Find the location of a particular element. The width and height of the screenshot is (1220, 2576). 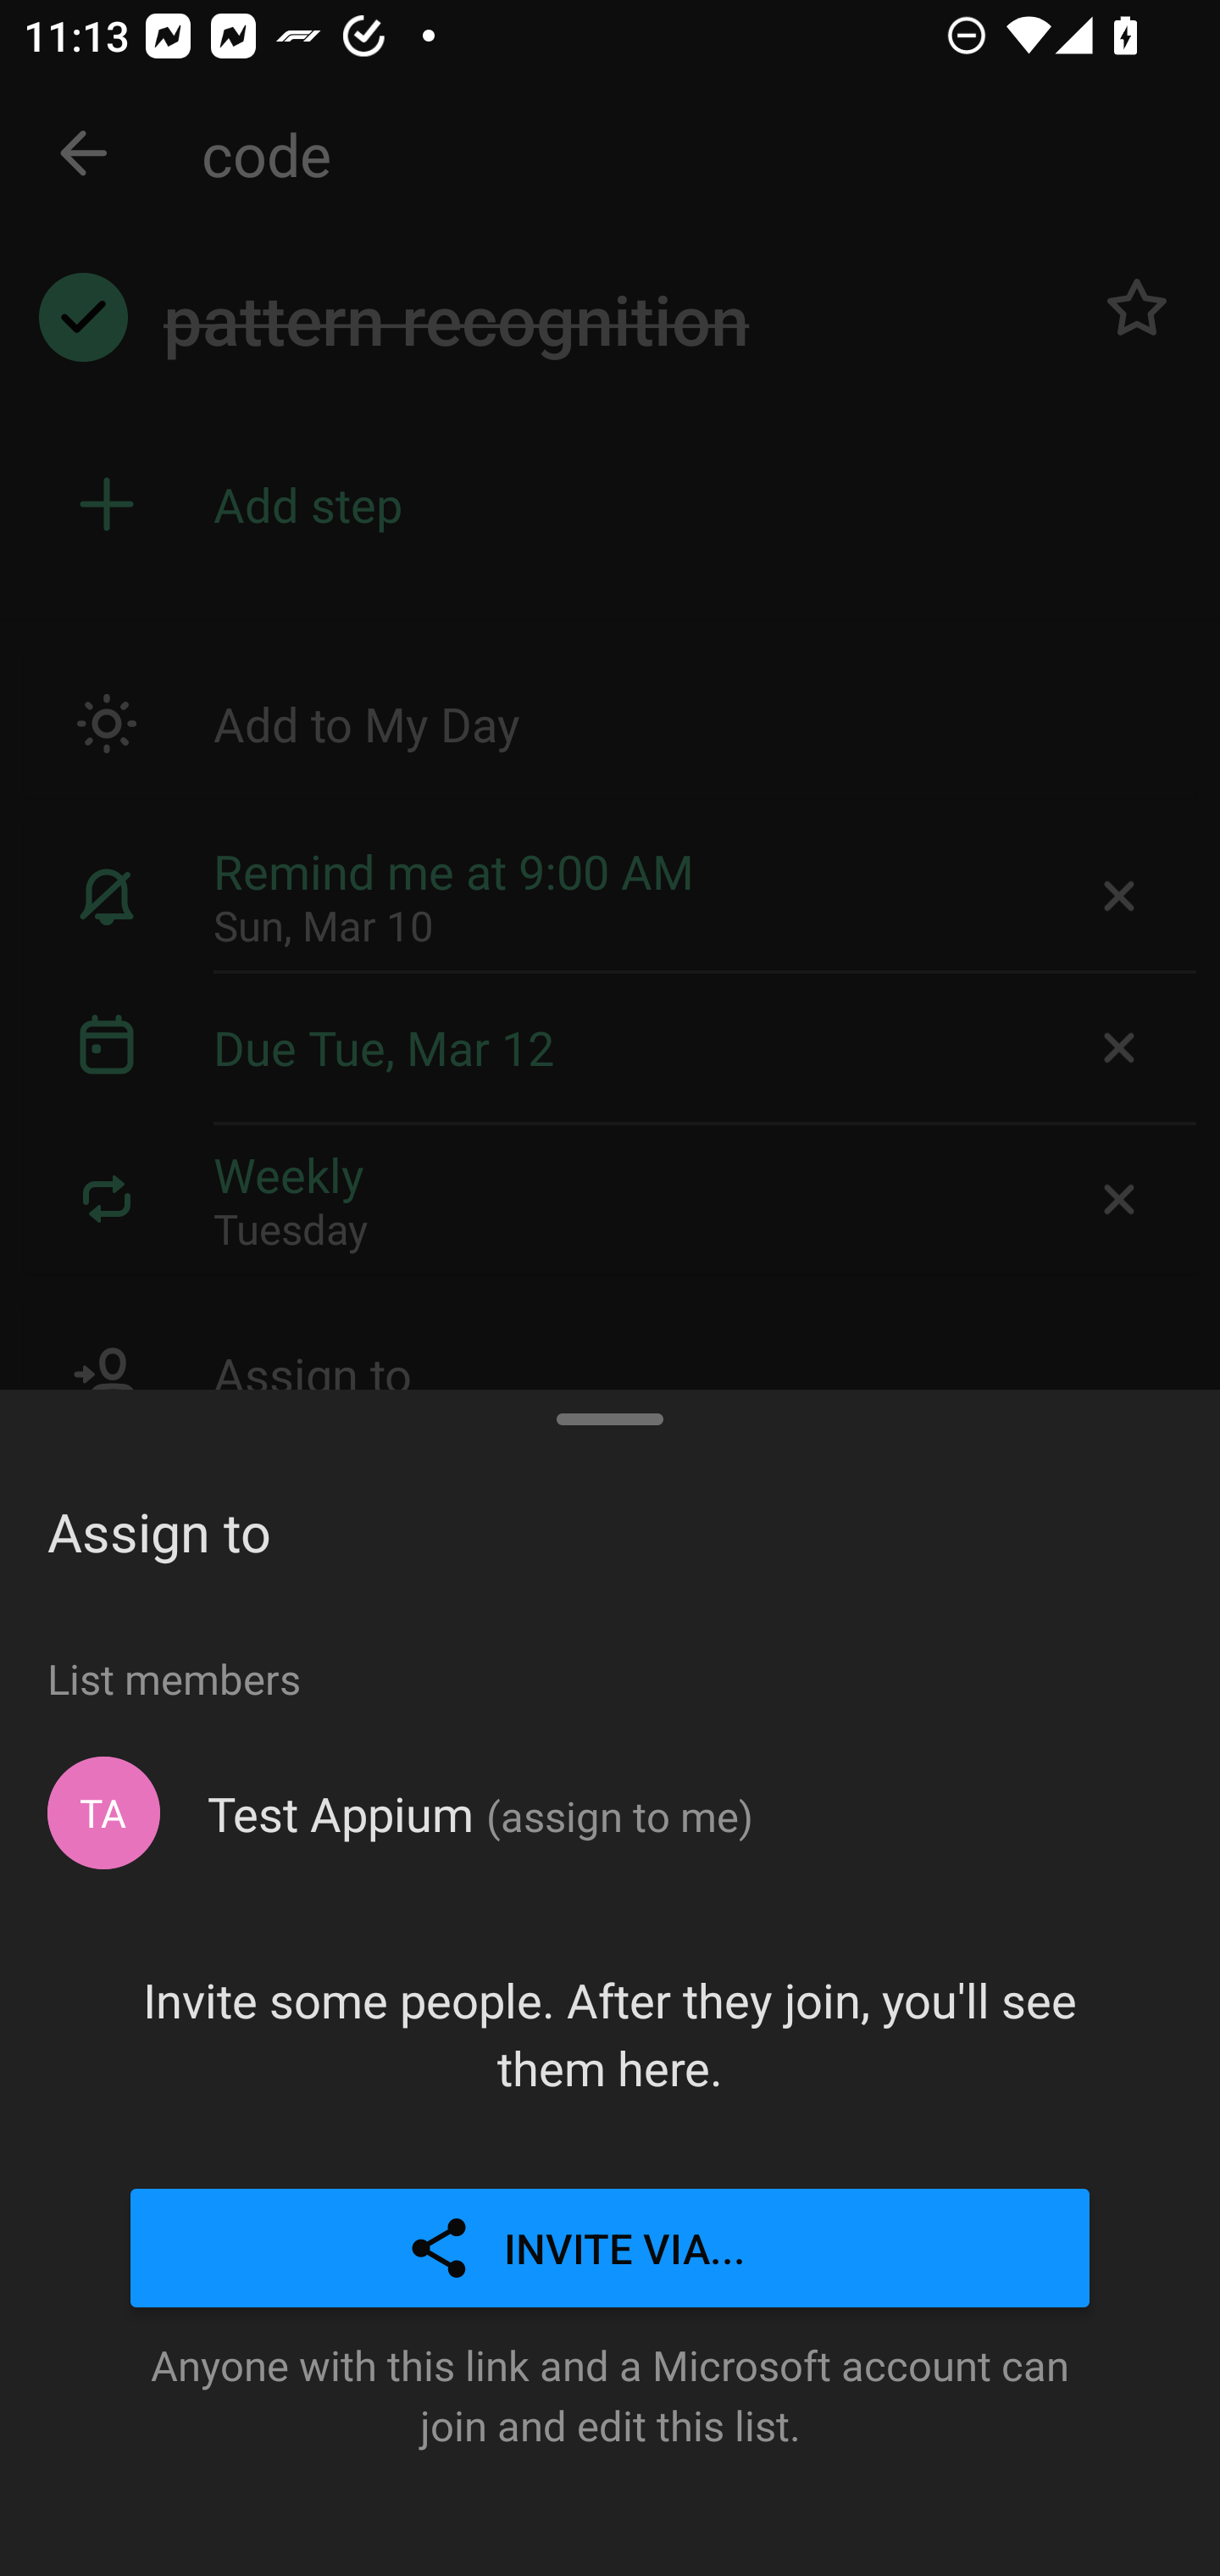

TA Test Appium (assign to me) is located at coordinates (610, 1813).